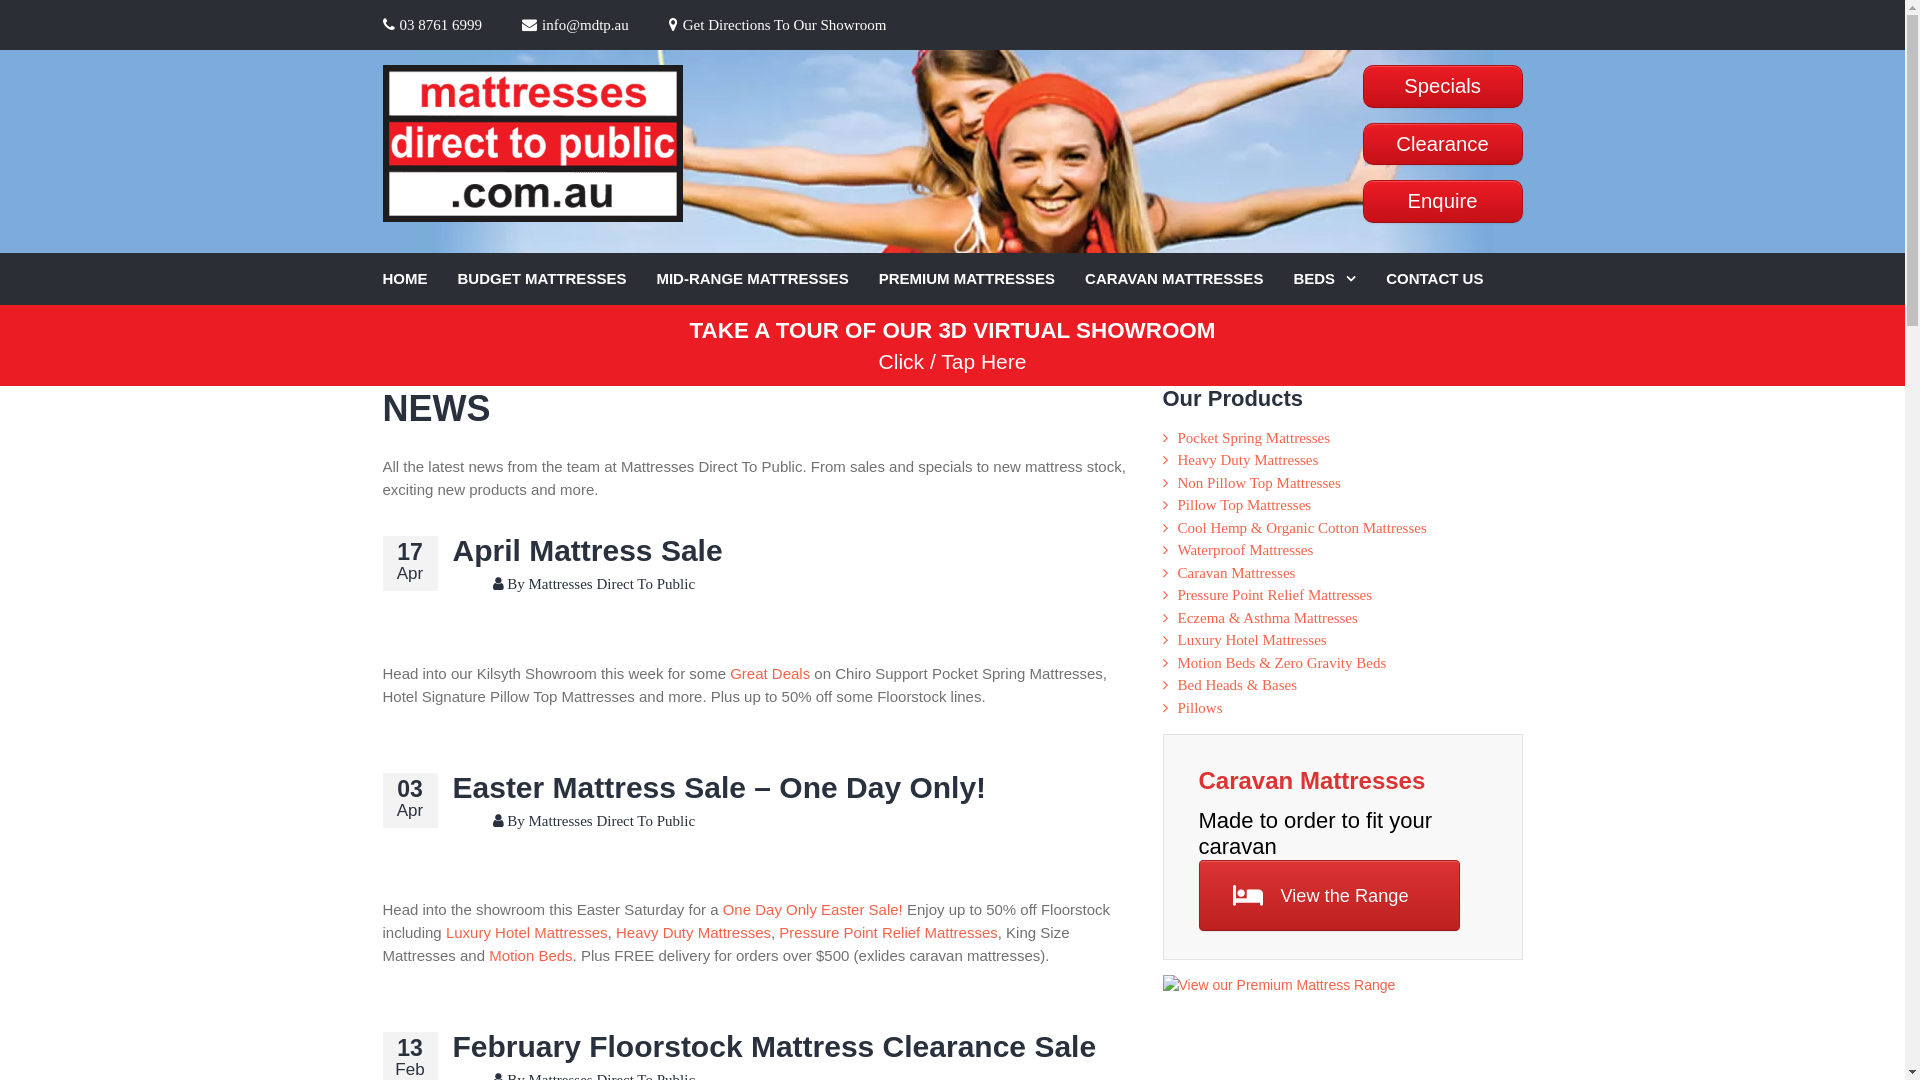 This screenshot has height=1080, width=1920. What do you see at coordinates (1189, 280) in the screenshot?
I see `CARAVAN MATTRESSES` at bounding box center [1189, 280].